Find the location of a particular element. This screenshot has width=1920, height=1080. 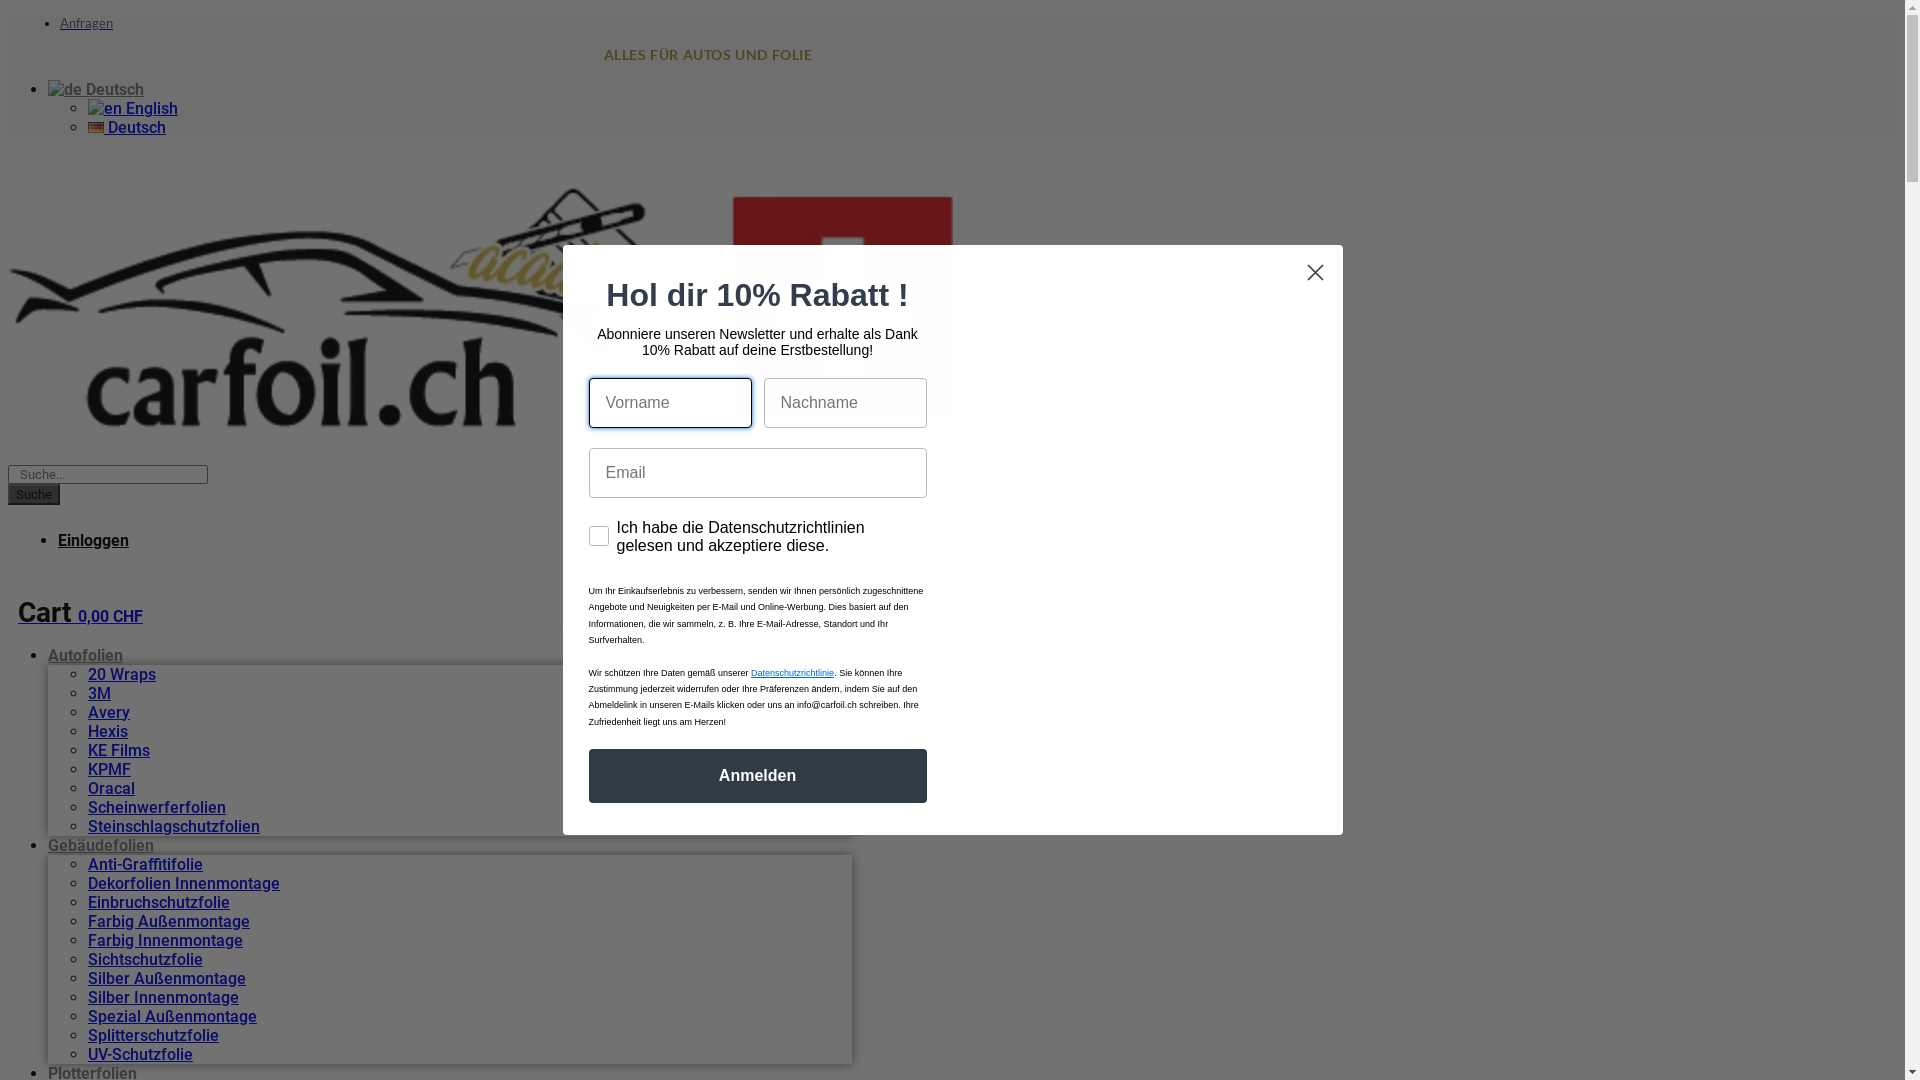

Einbruchschutzfolie is located at coordinates (159, 902).